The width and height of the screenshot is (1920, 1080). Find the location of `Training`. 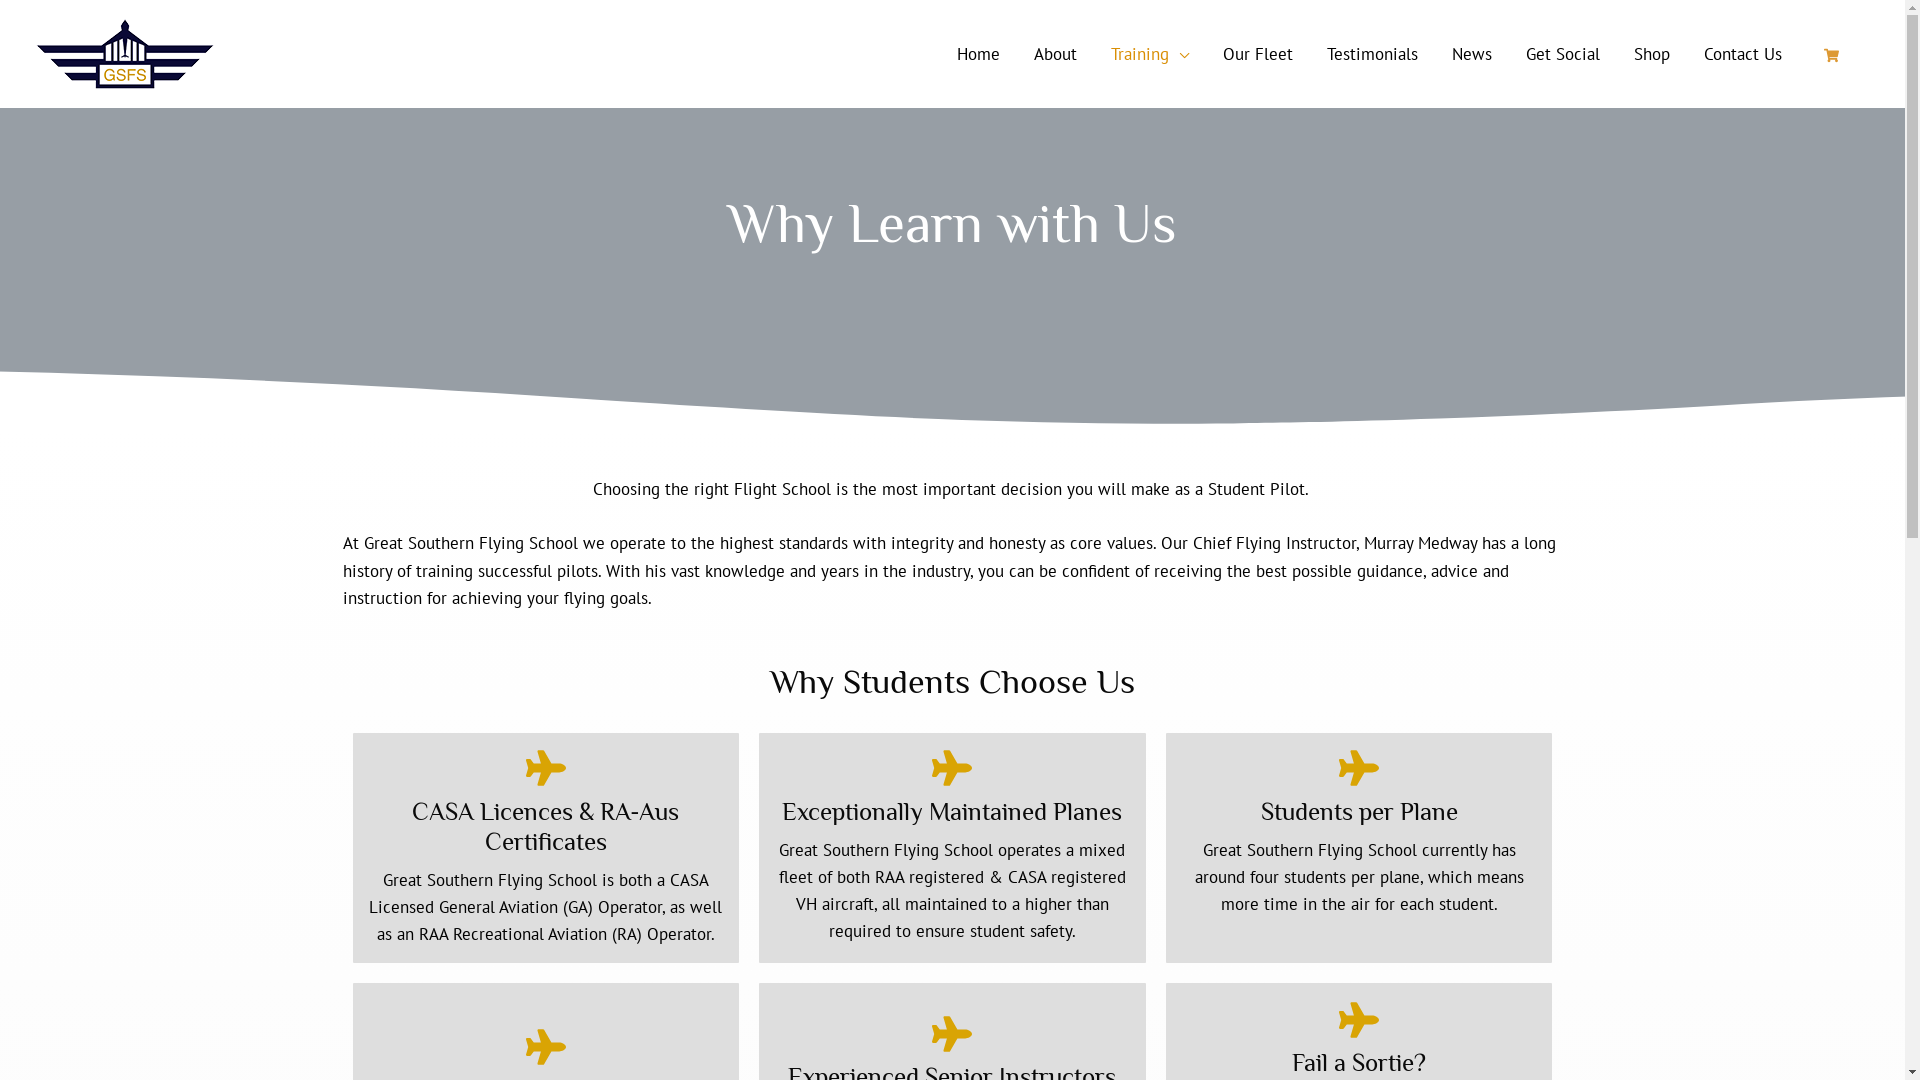

Training is located at coordinates (1150, 54).